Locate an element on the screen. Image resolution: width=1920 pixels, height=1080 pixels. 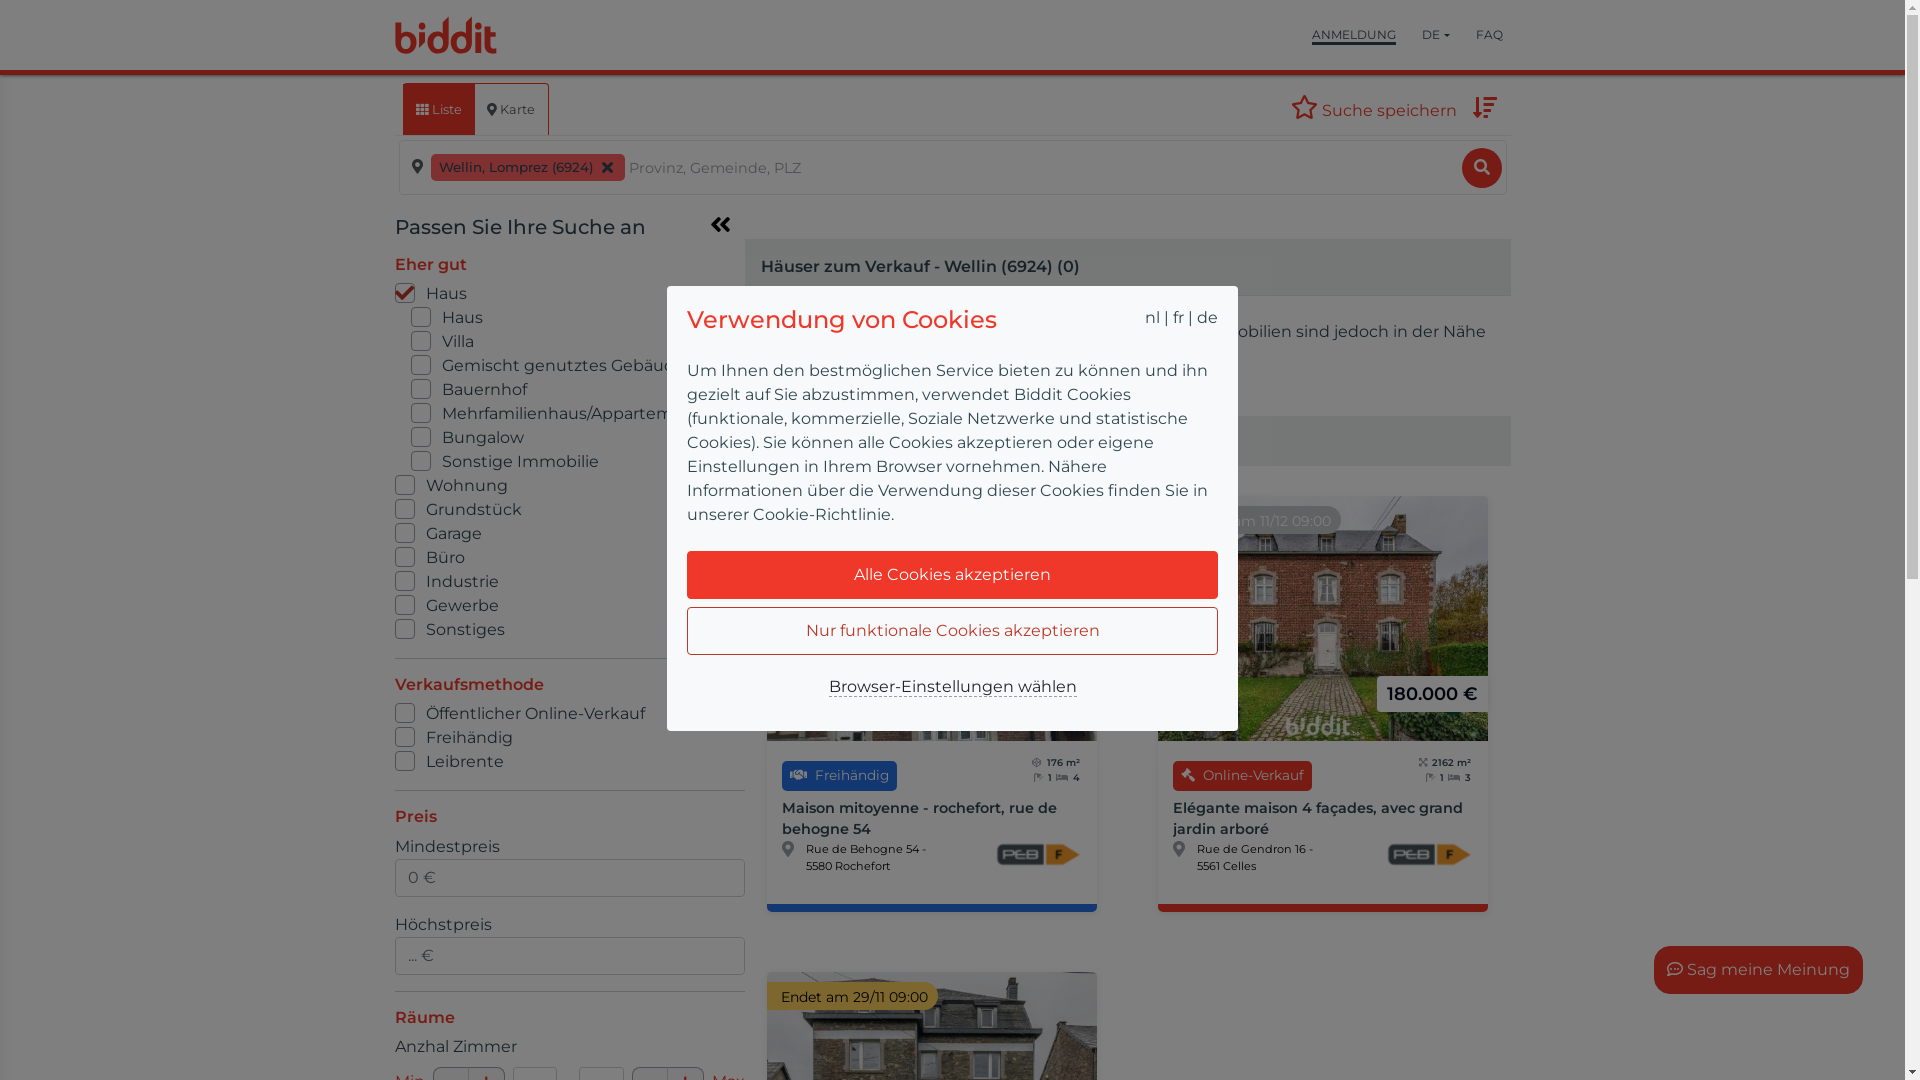
fr is located at coordinates (1178, 318).